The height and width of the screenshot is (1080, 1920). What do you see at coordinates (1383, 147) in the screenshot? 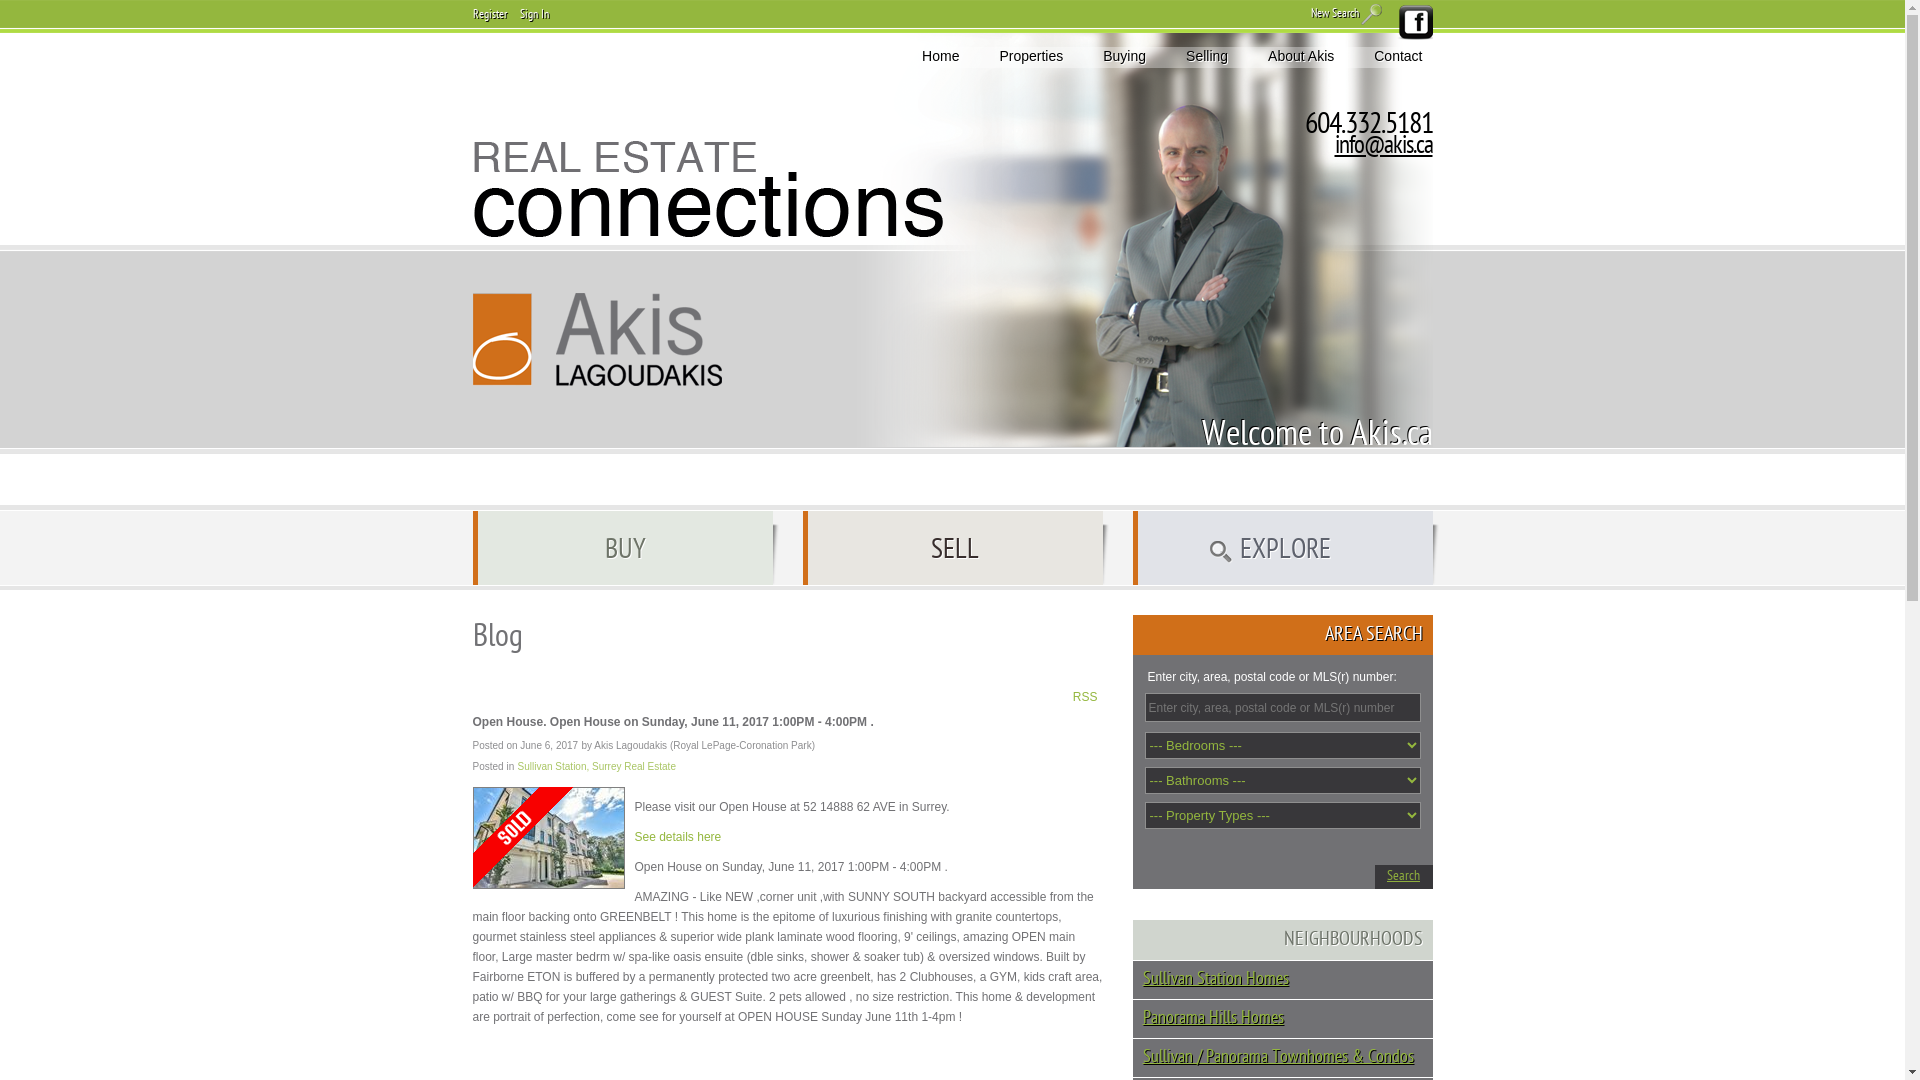
I see `info@akis.ca` at bounding box center [1383, 147].